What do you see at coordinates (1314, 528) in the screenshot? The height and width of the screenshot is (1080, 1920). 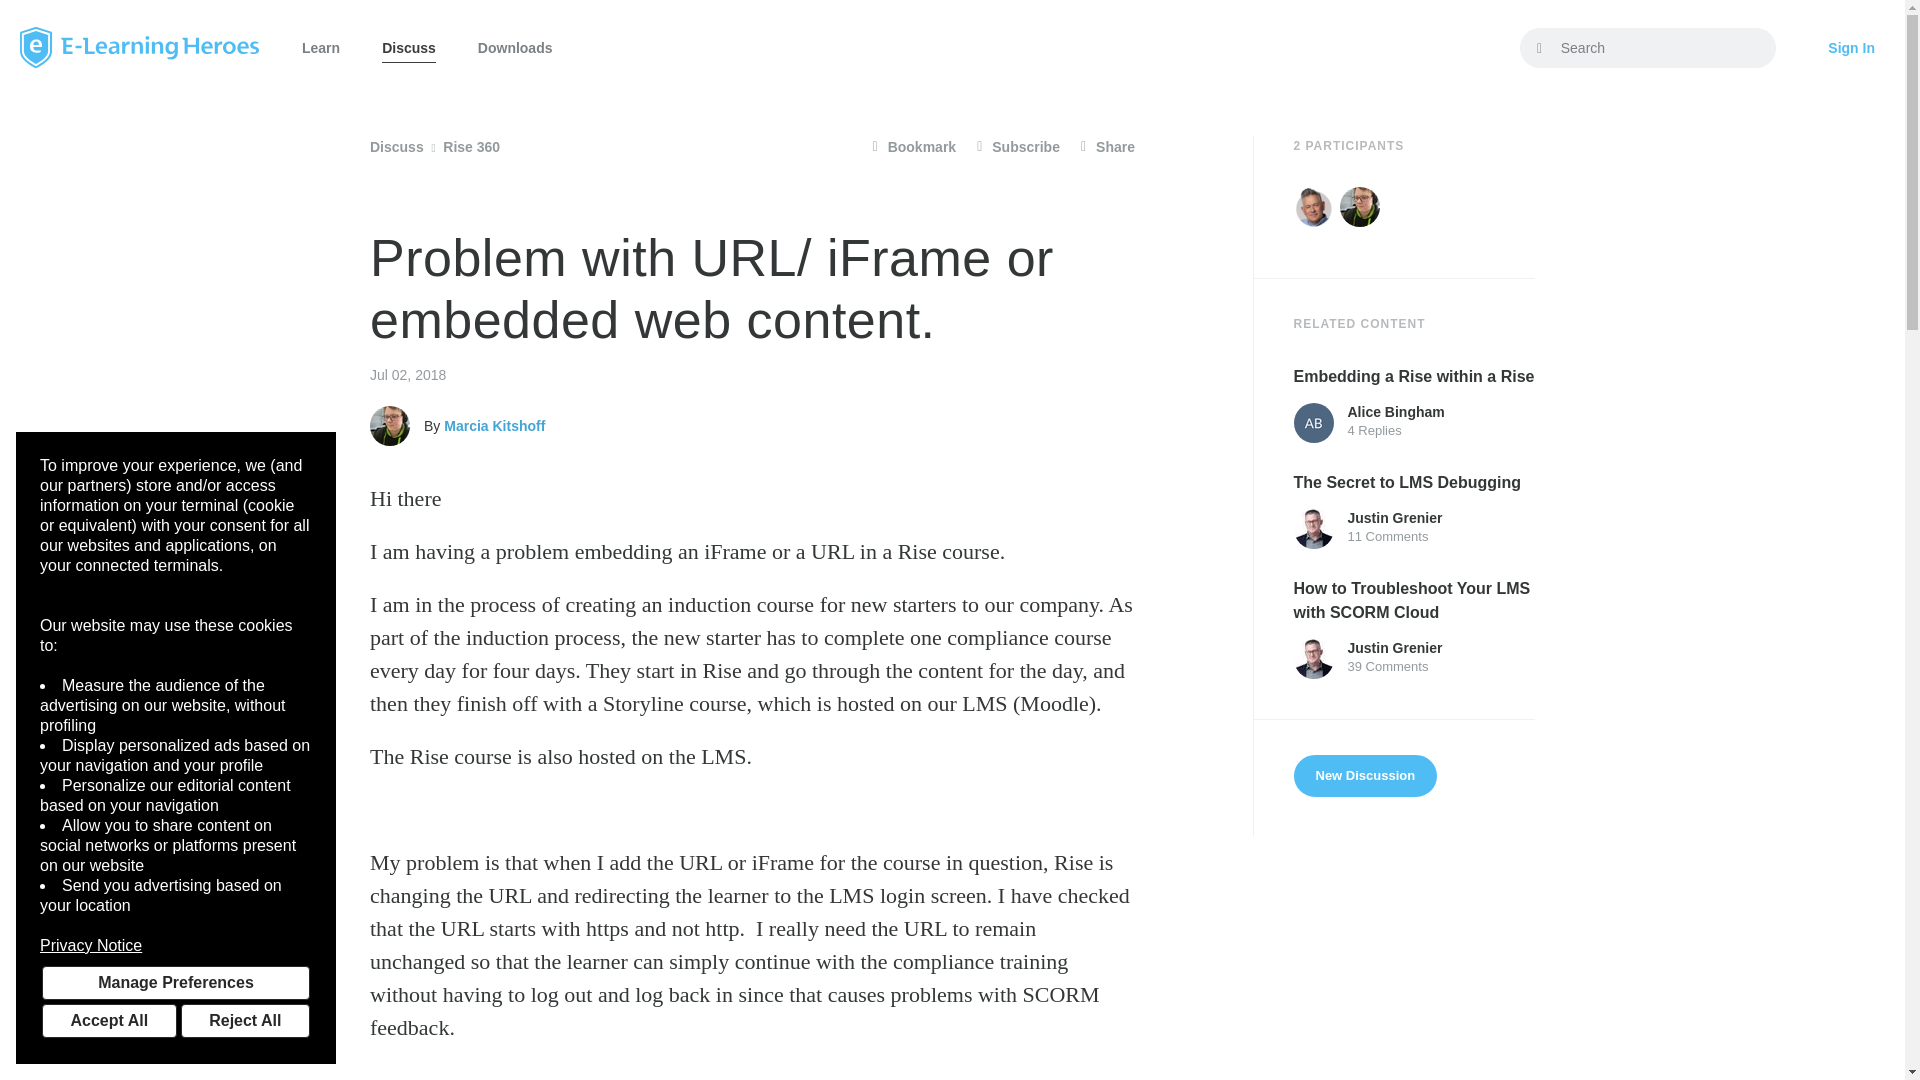 I see `Justin Grenier` at bounding box center [1314, 528].